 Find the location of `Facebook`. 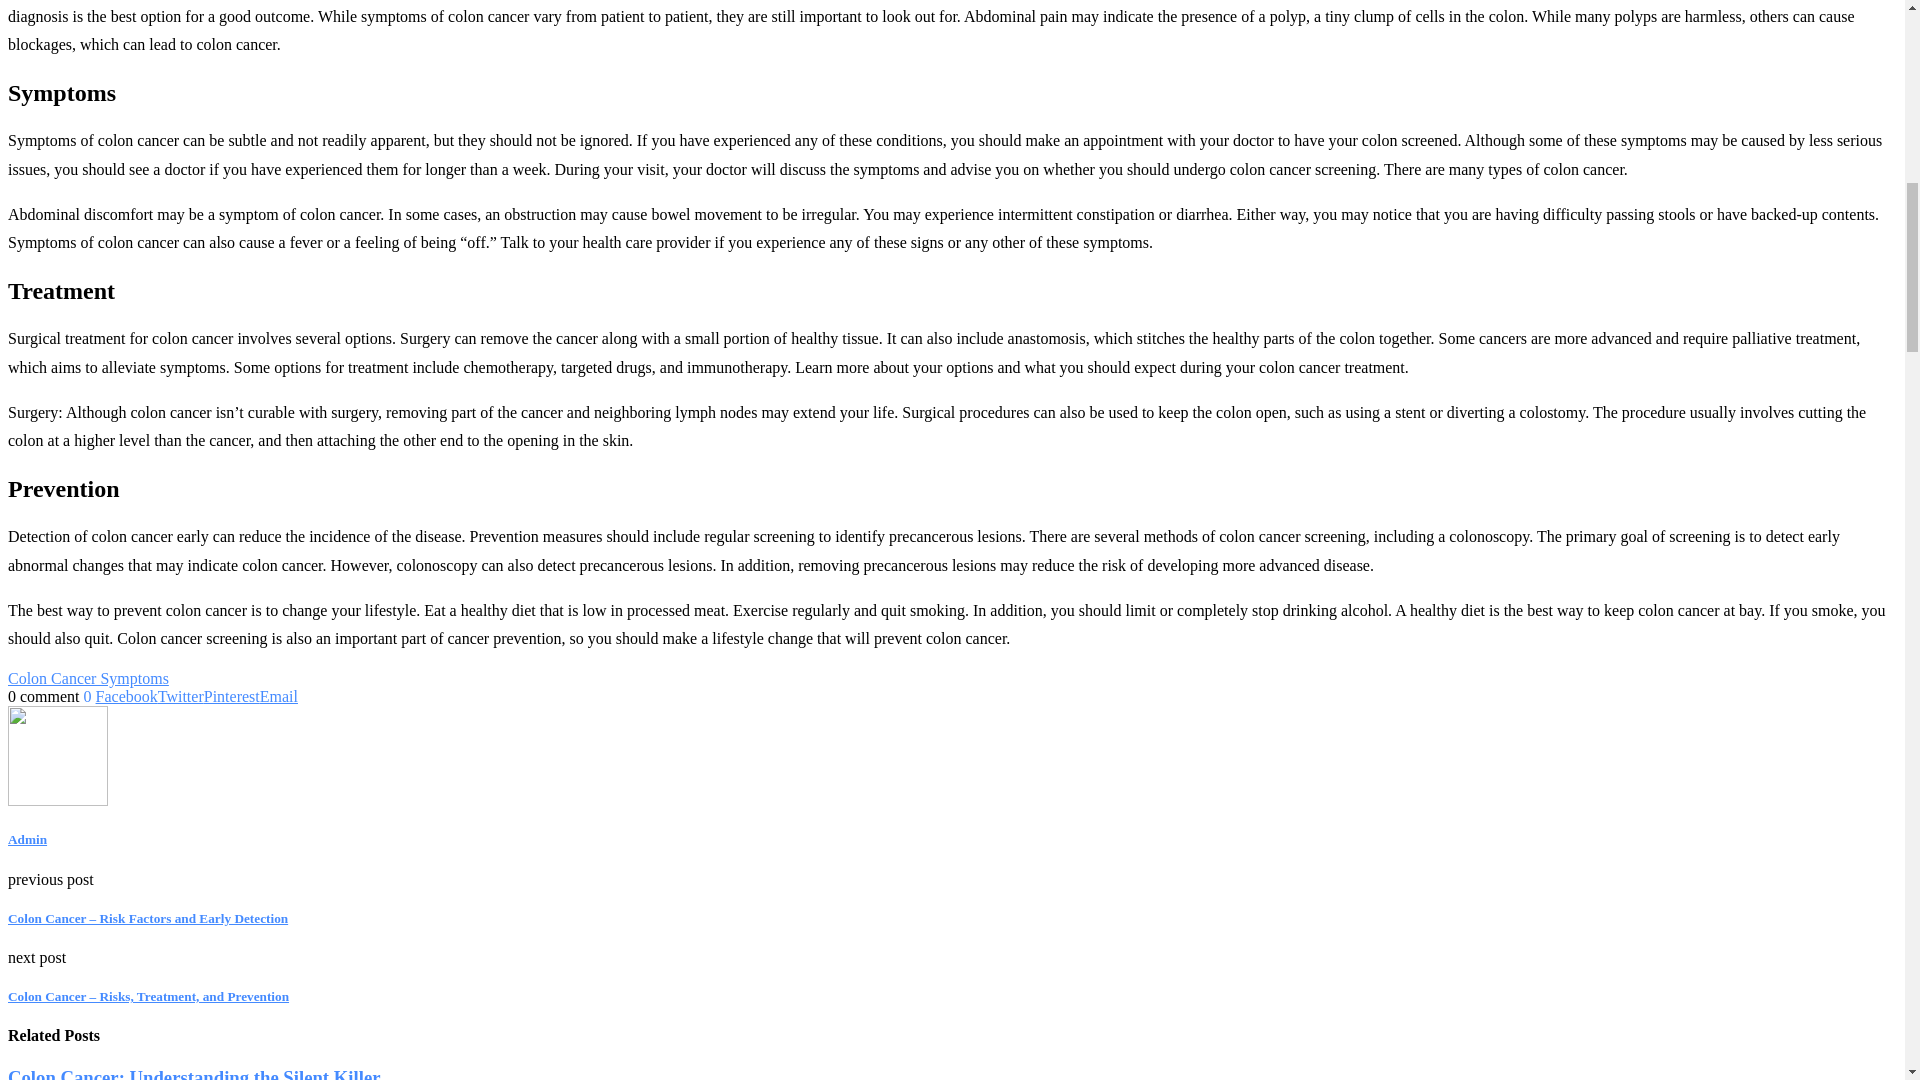

Facebook is located at coordinates (126, 696).